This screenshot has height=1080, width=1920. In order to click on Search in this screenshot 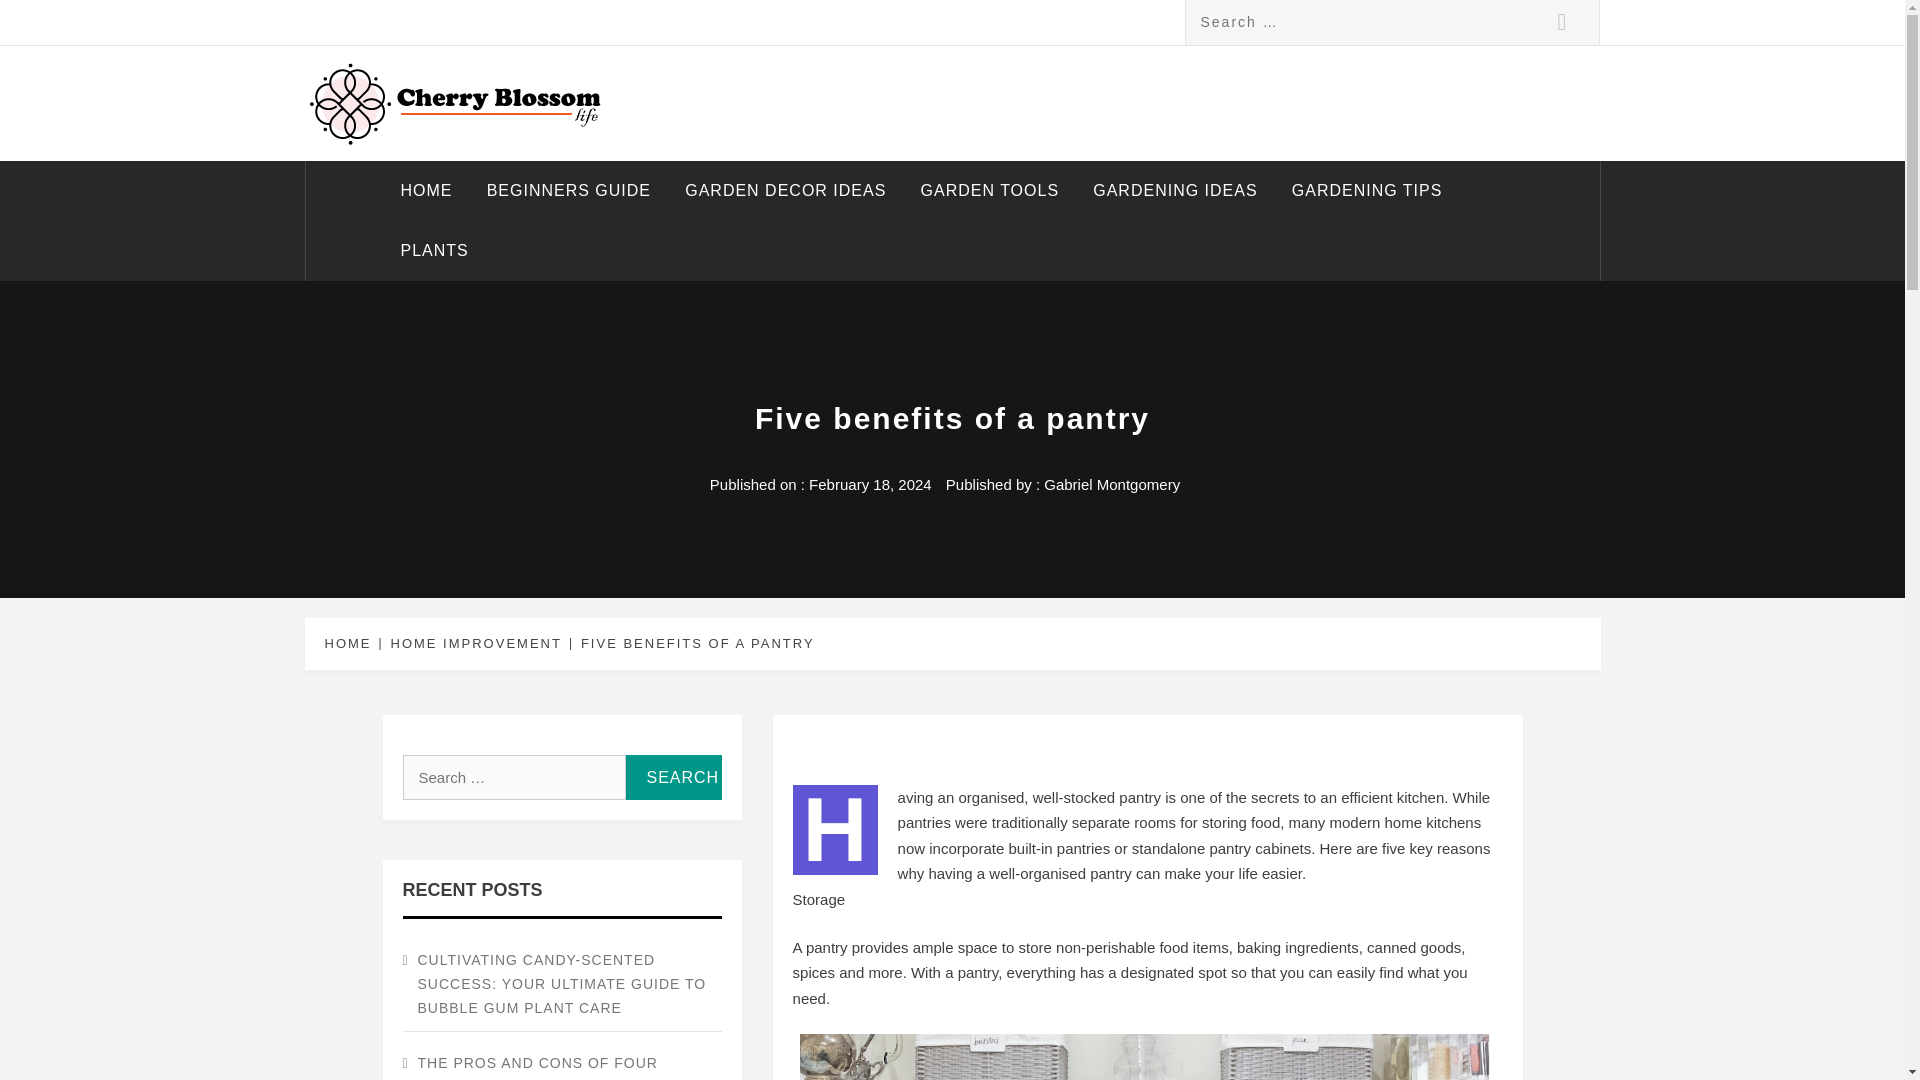, I will do `click(1562, 22)`.